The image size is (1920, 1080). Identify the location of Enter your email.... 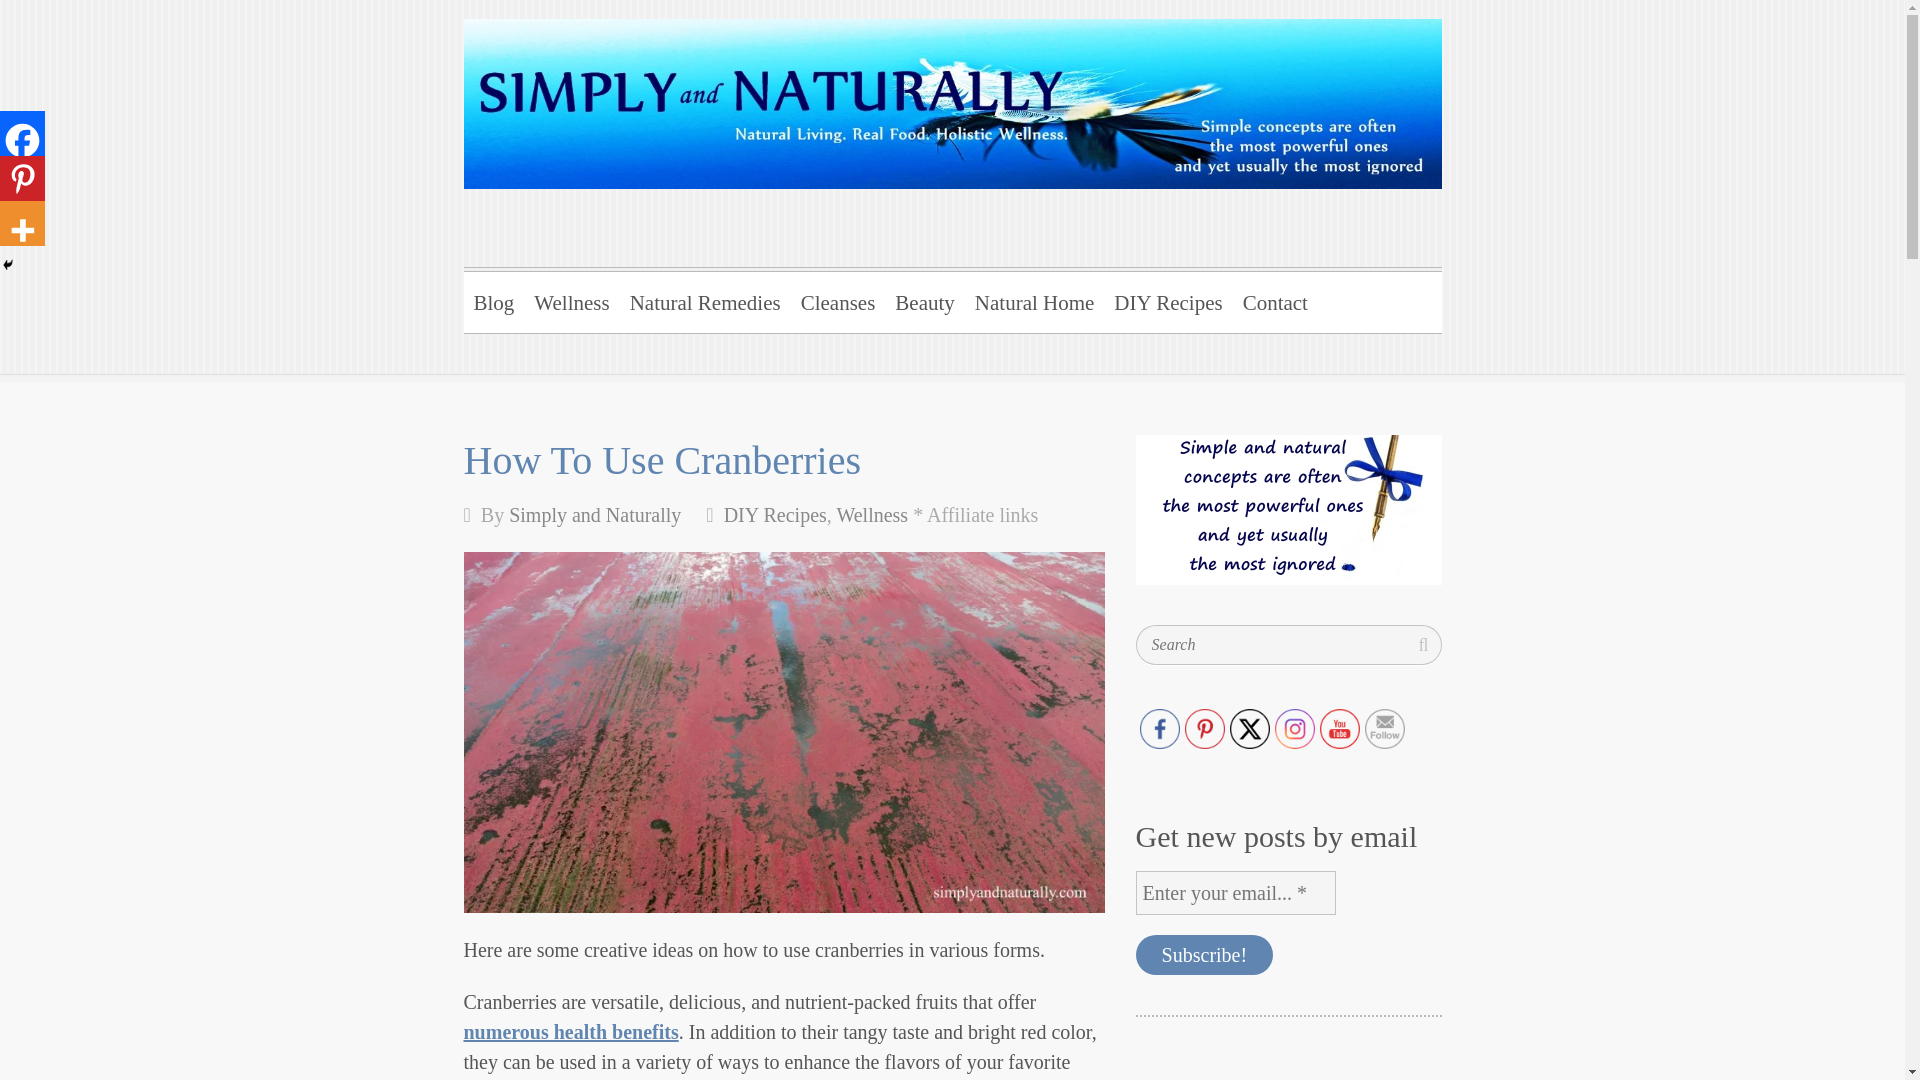
(1236, 892).